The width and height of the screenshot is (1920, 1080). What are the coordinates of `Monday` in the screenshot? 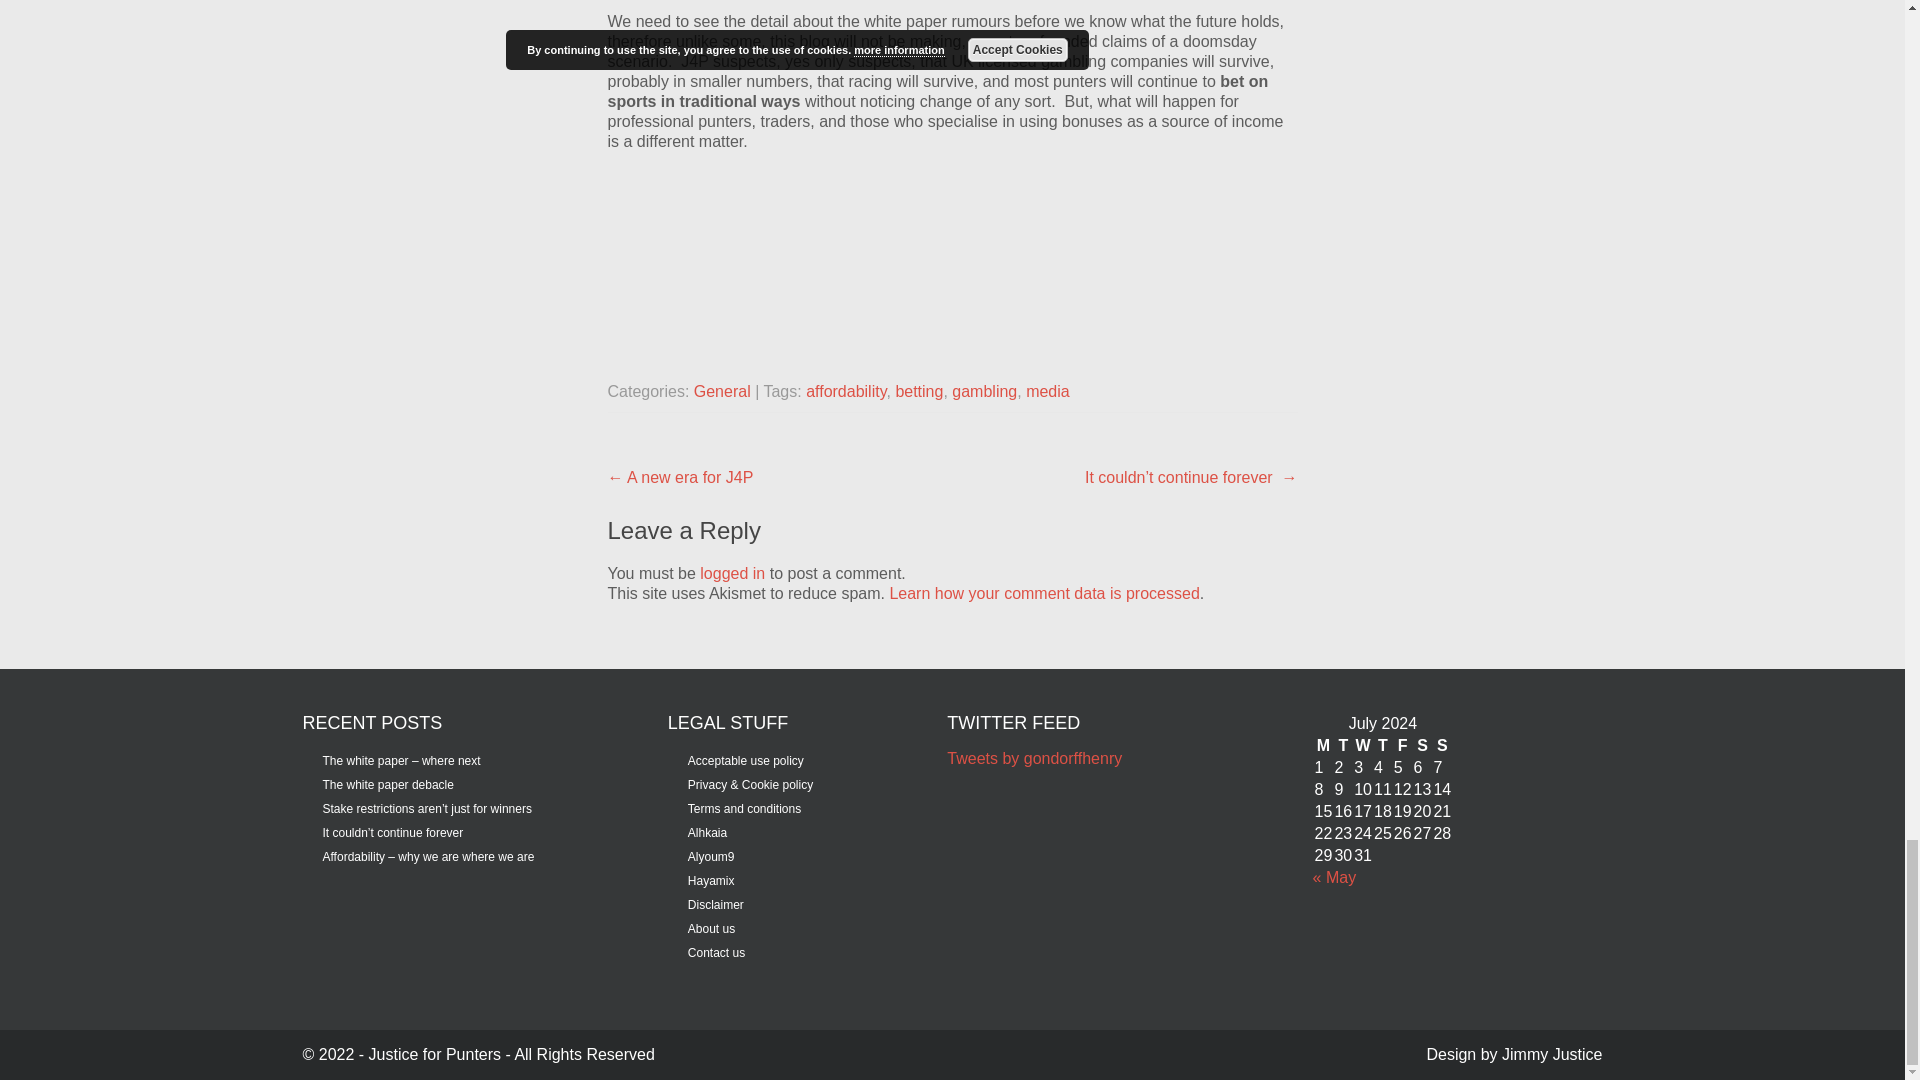 It's located at (1324, 746).